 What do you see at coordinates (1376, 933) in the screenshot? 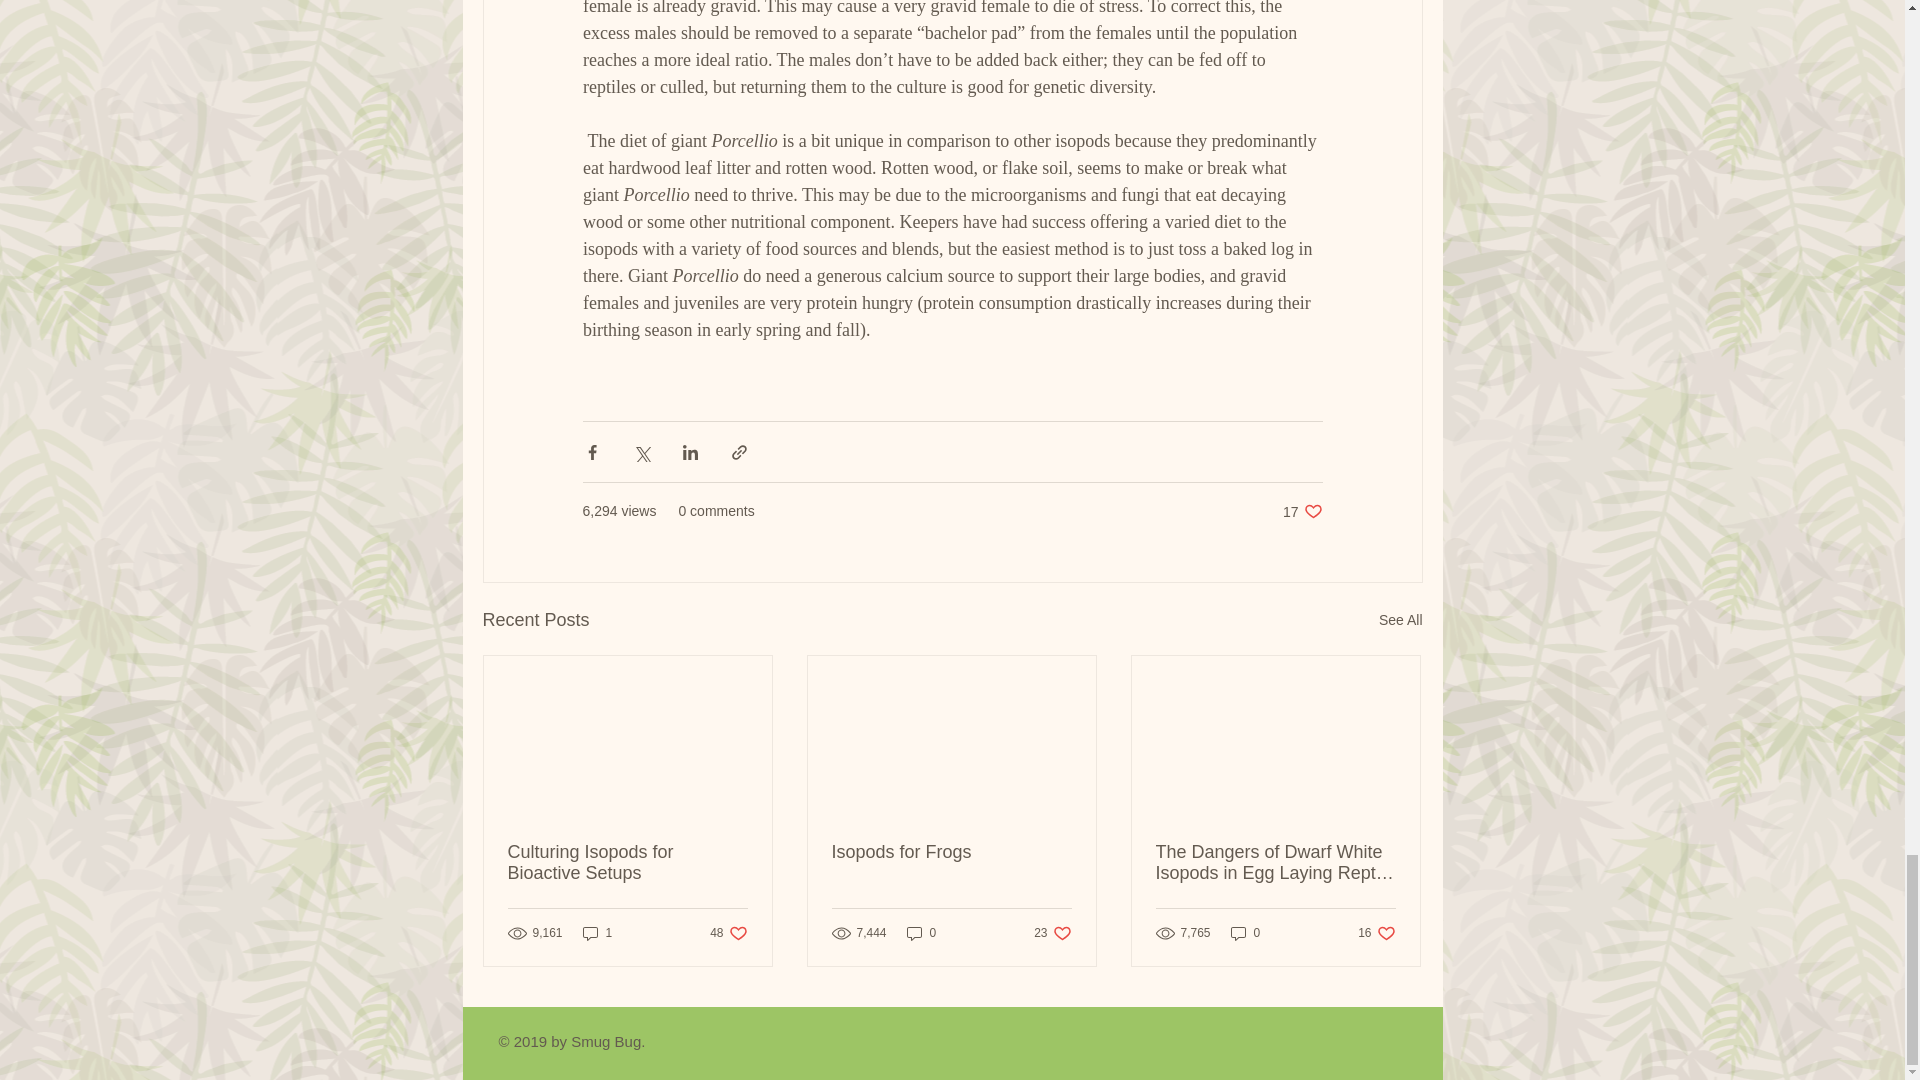
I see `0` at bounding box center [1376, 933].